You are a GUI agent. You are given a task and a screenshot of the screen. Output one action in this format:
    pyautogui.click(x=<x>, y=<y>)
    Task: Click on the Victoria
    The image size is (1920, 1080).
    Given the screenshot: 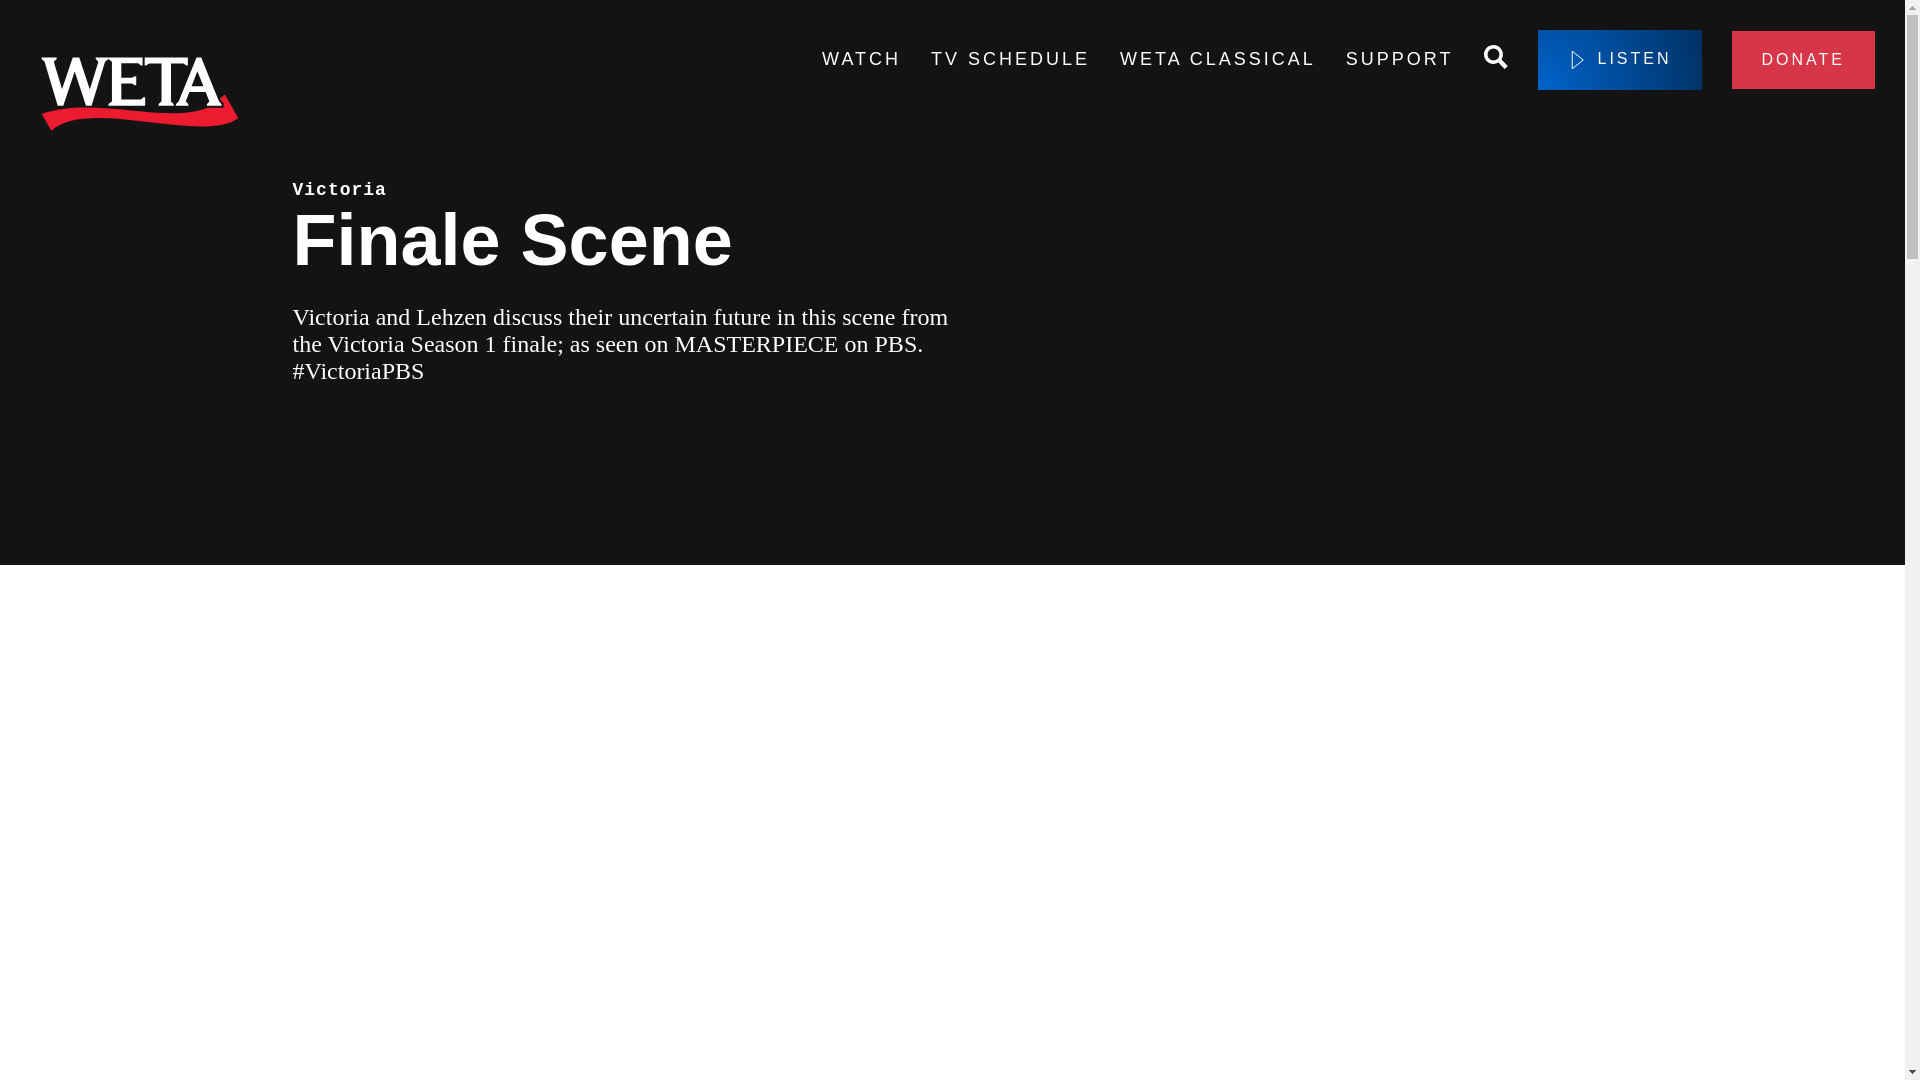 What is the action you would take?
    pyautogui.click(x=338, y=190)
    